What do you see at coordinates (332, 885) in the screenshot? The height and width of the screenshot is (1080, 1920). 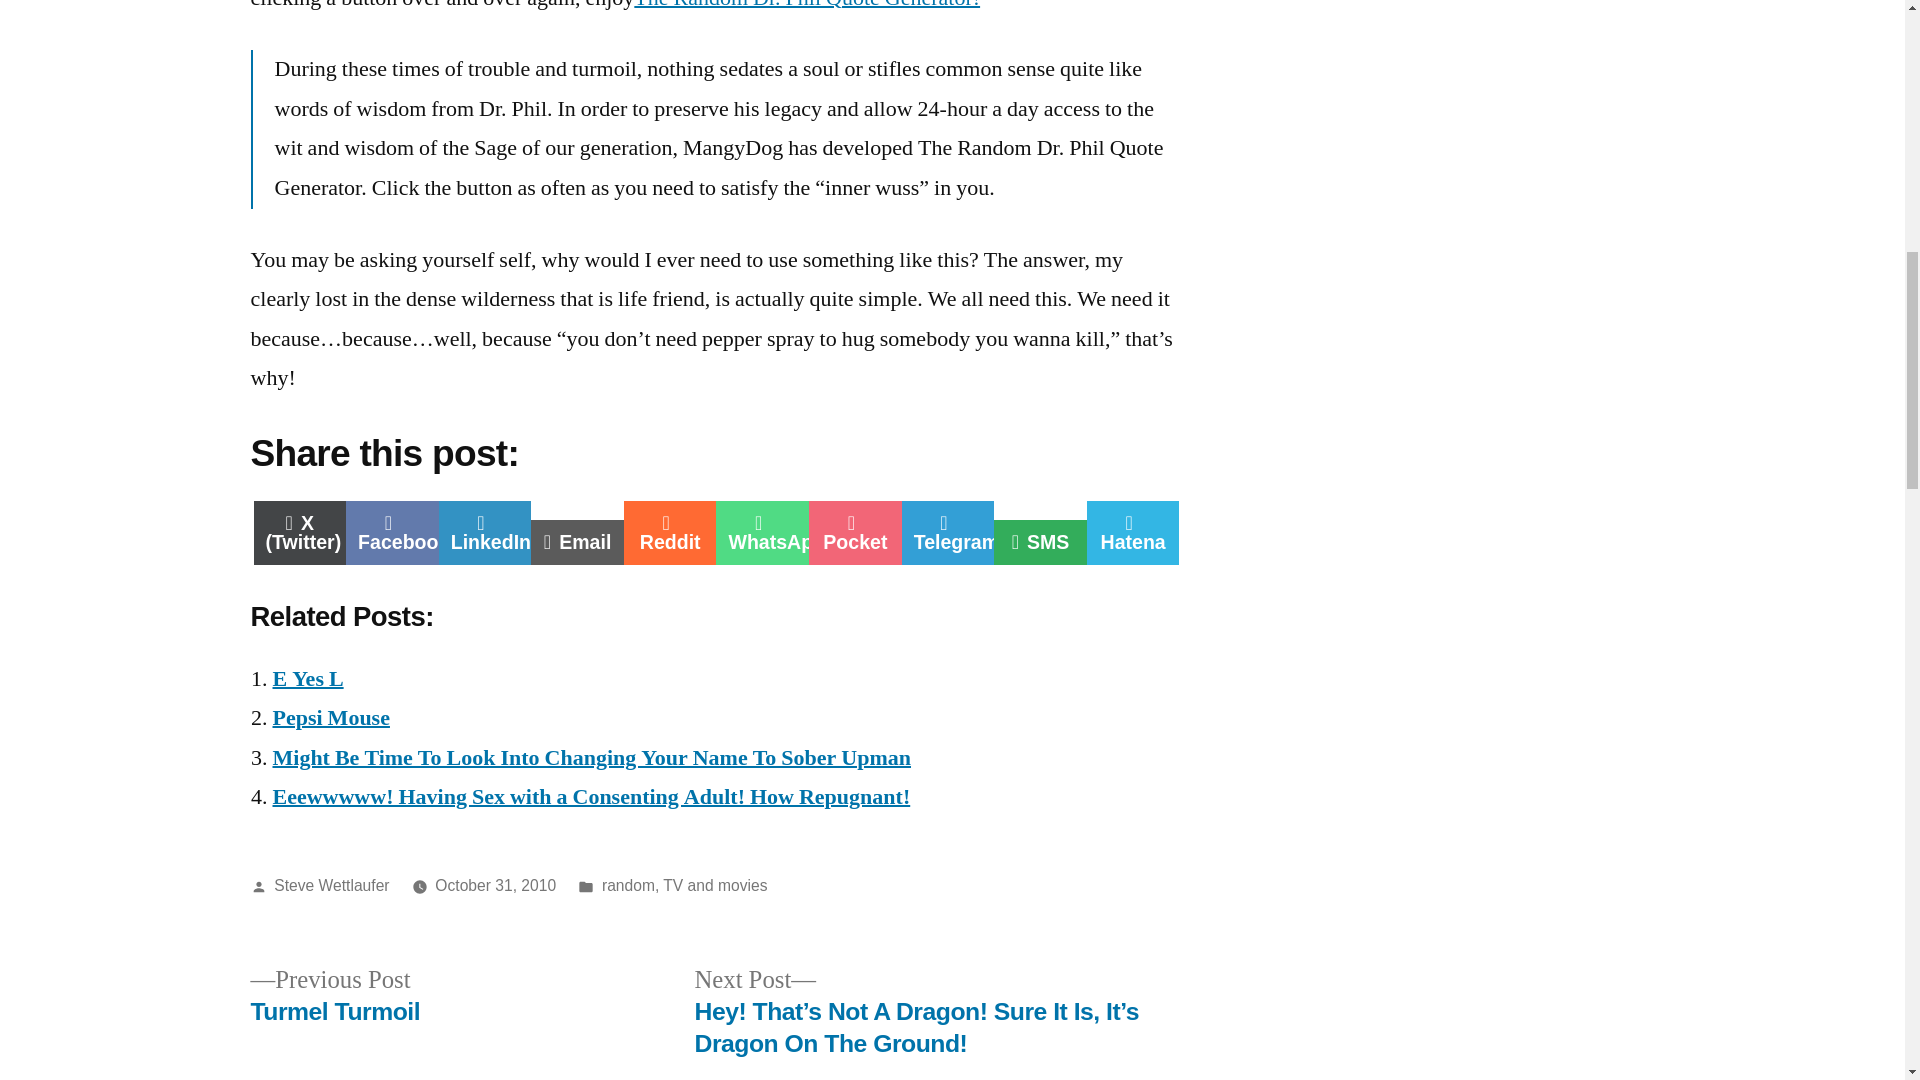 I see `Might Be Time To Look Into Changing Your Name To Sober Upman` at bounding box center [332, 885].